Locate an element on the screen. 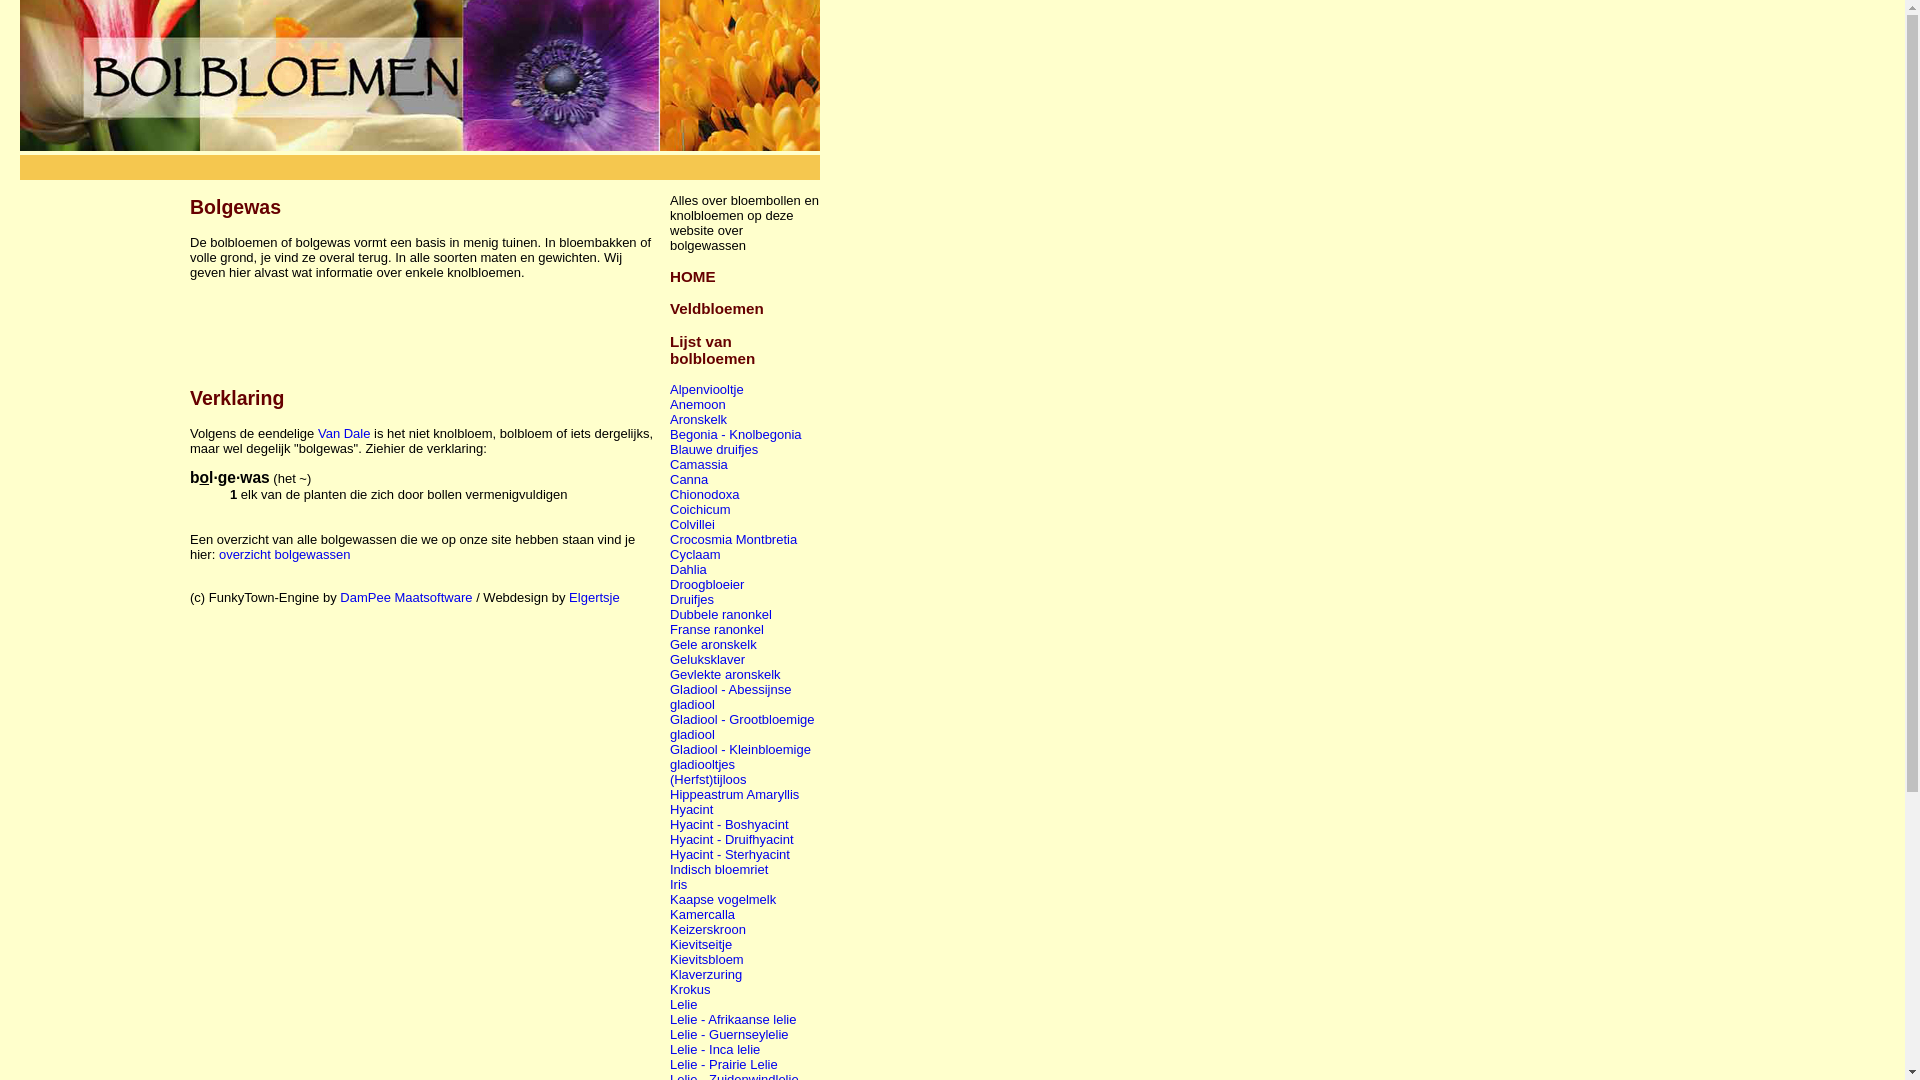  Gladiool - Kleinbloemige gladiooltjes is located at coordinates (740, 757).